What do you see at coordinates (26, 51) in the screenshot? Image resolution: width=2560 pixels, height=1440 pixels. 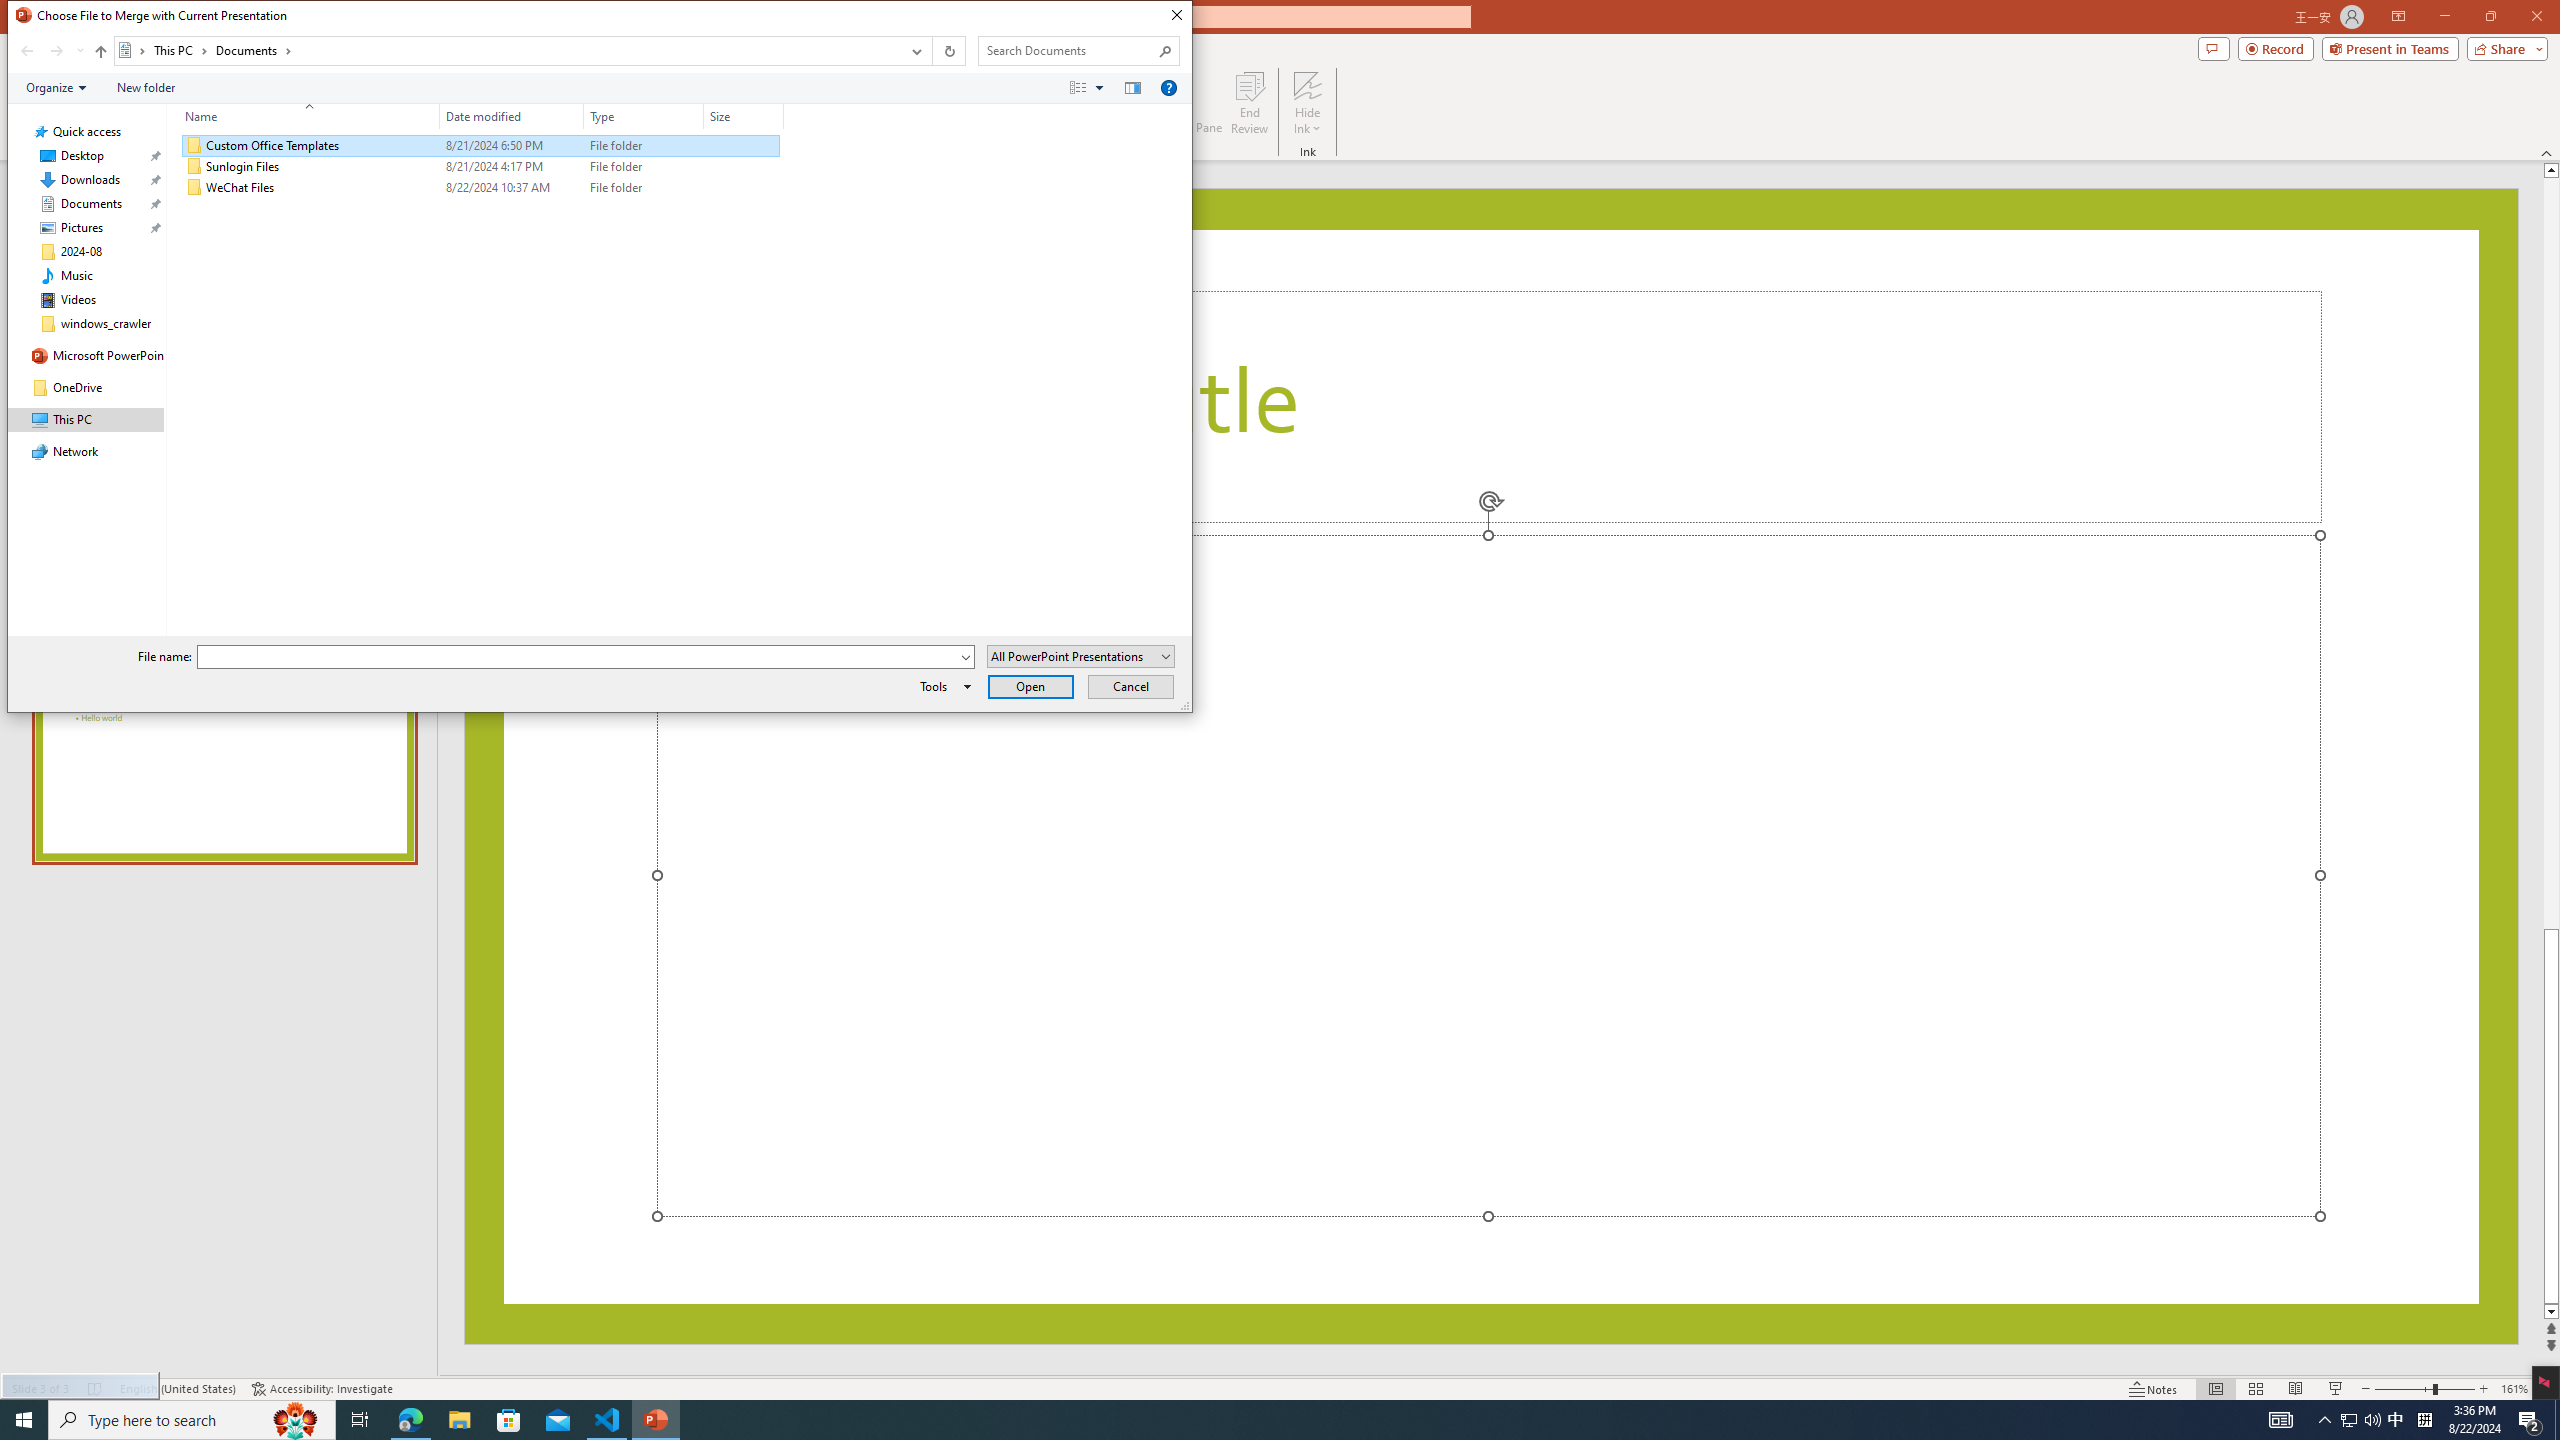 I see `Back (Alt + Left Arrow)` at bounding box center [26, 51].